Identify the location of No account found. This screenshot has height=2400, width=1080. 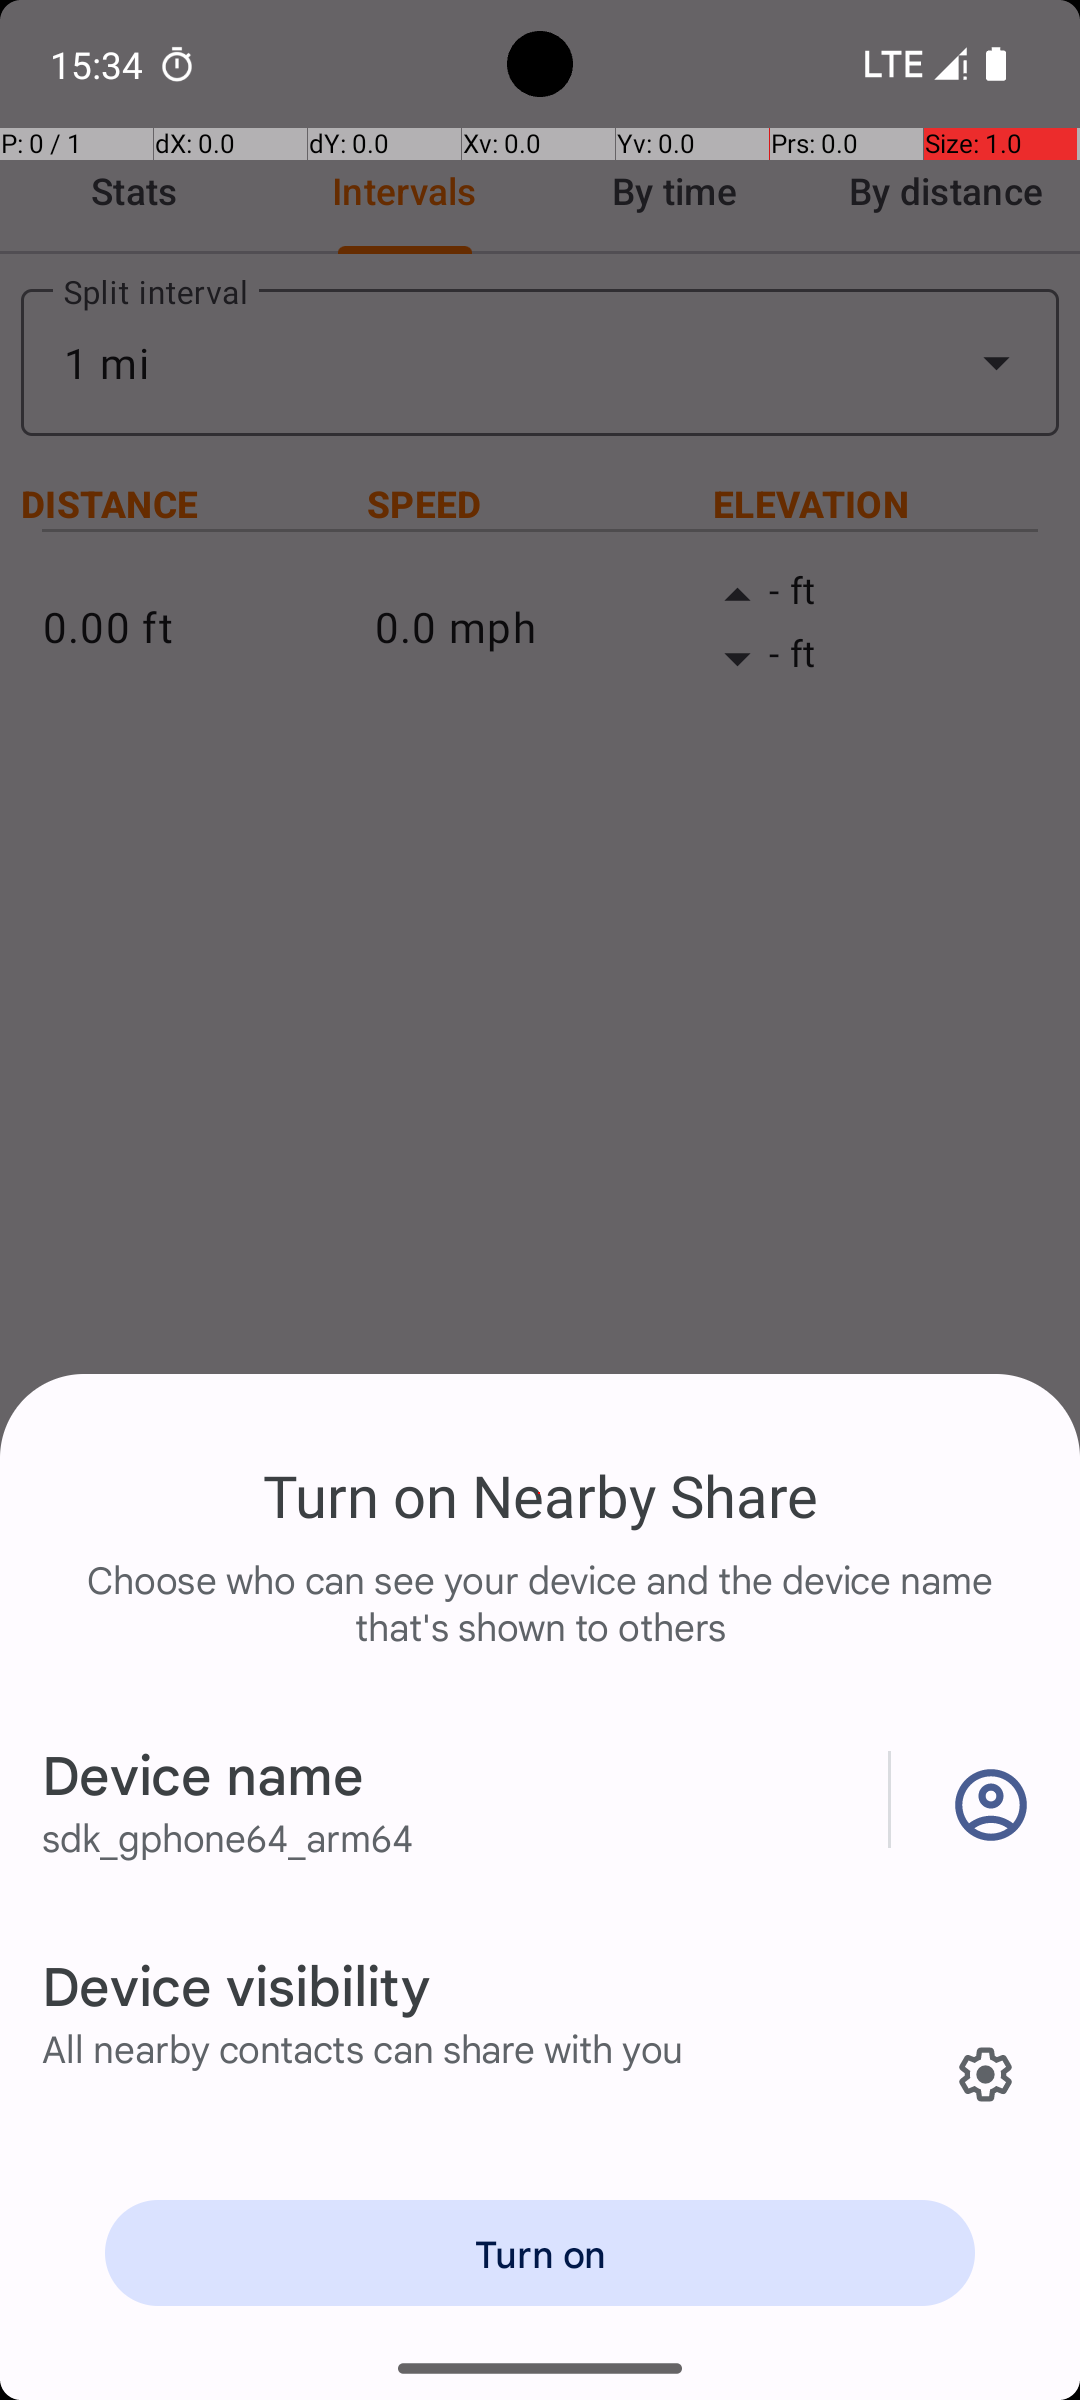
(986, 1800).